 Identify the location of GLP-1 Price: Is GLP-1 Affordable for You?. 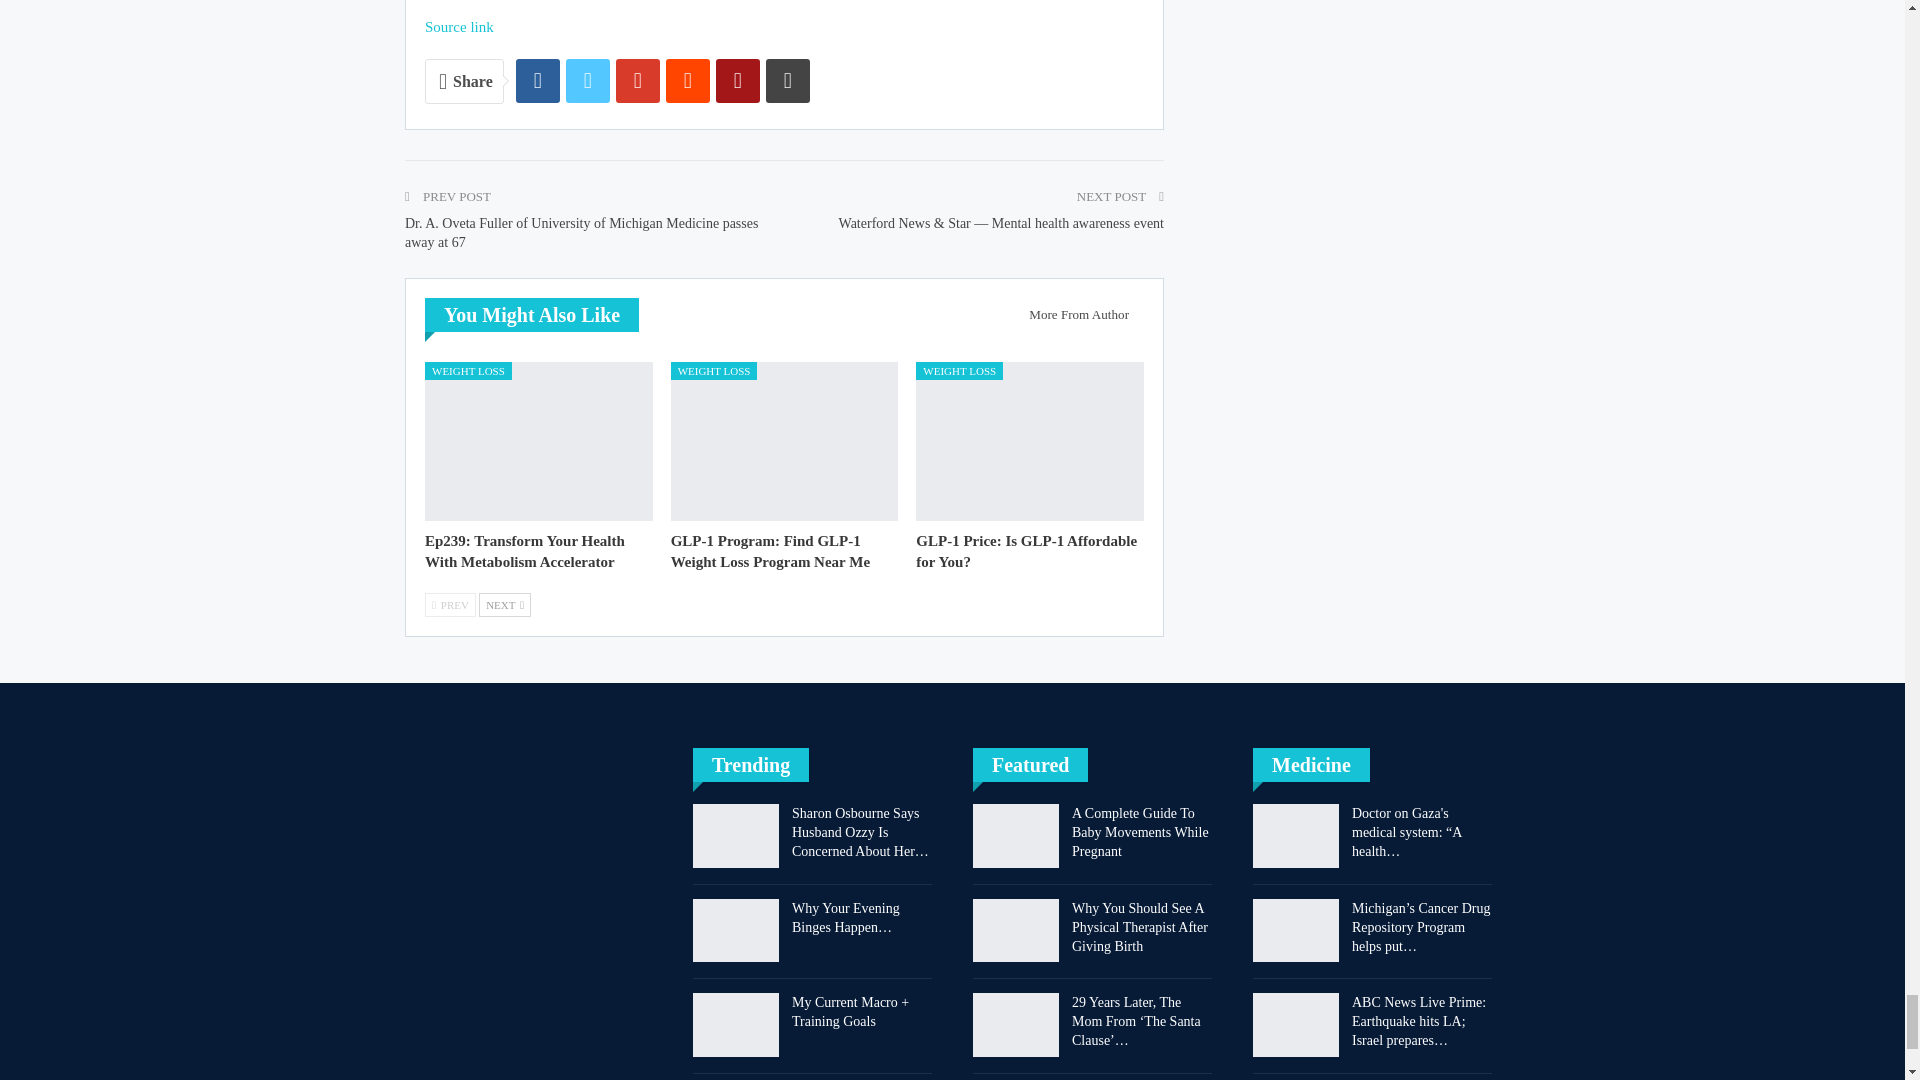
(1026, 552).